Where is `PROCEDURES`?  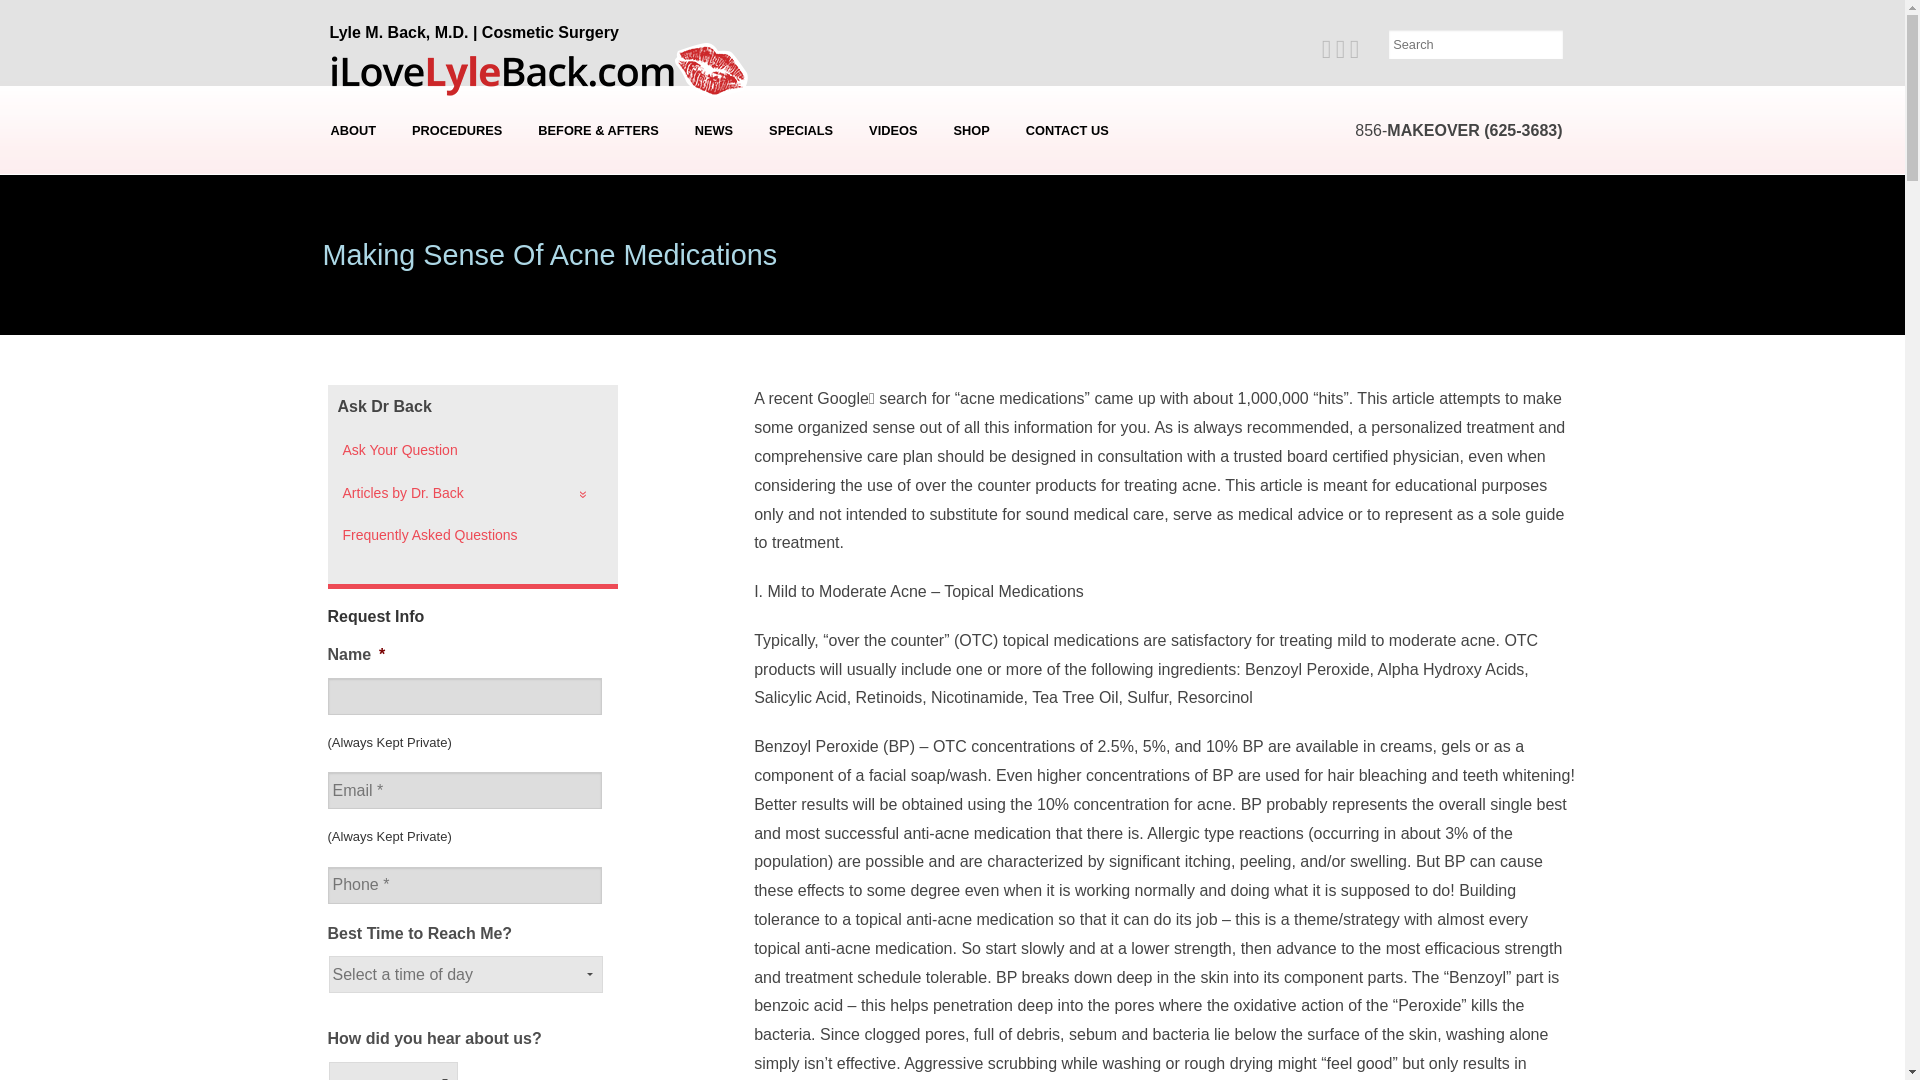
PROCEDURES is located at coordinates (456, 130).